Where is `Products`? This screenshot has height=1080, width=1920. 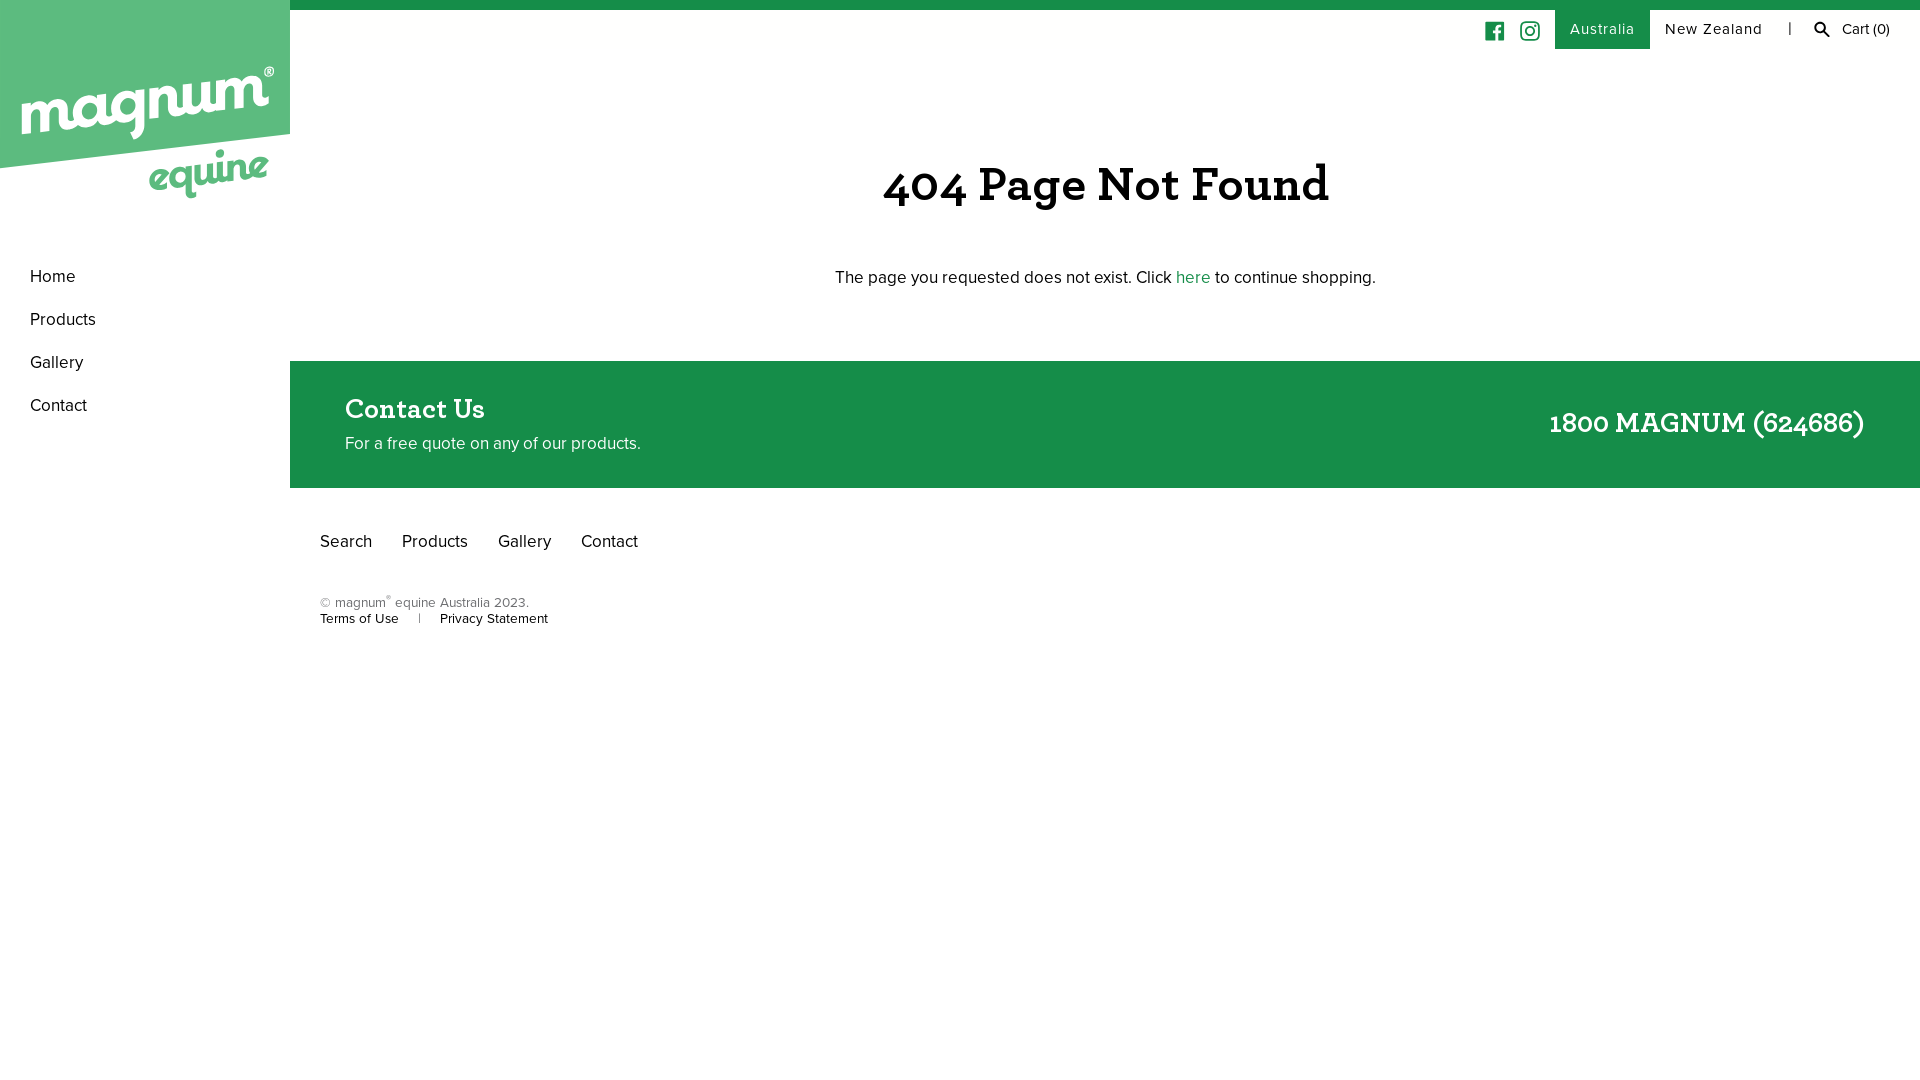 Products is located at coordinates (145, 320).